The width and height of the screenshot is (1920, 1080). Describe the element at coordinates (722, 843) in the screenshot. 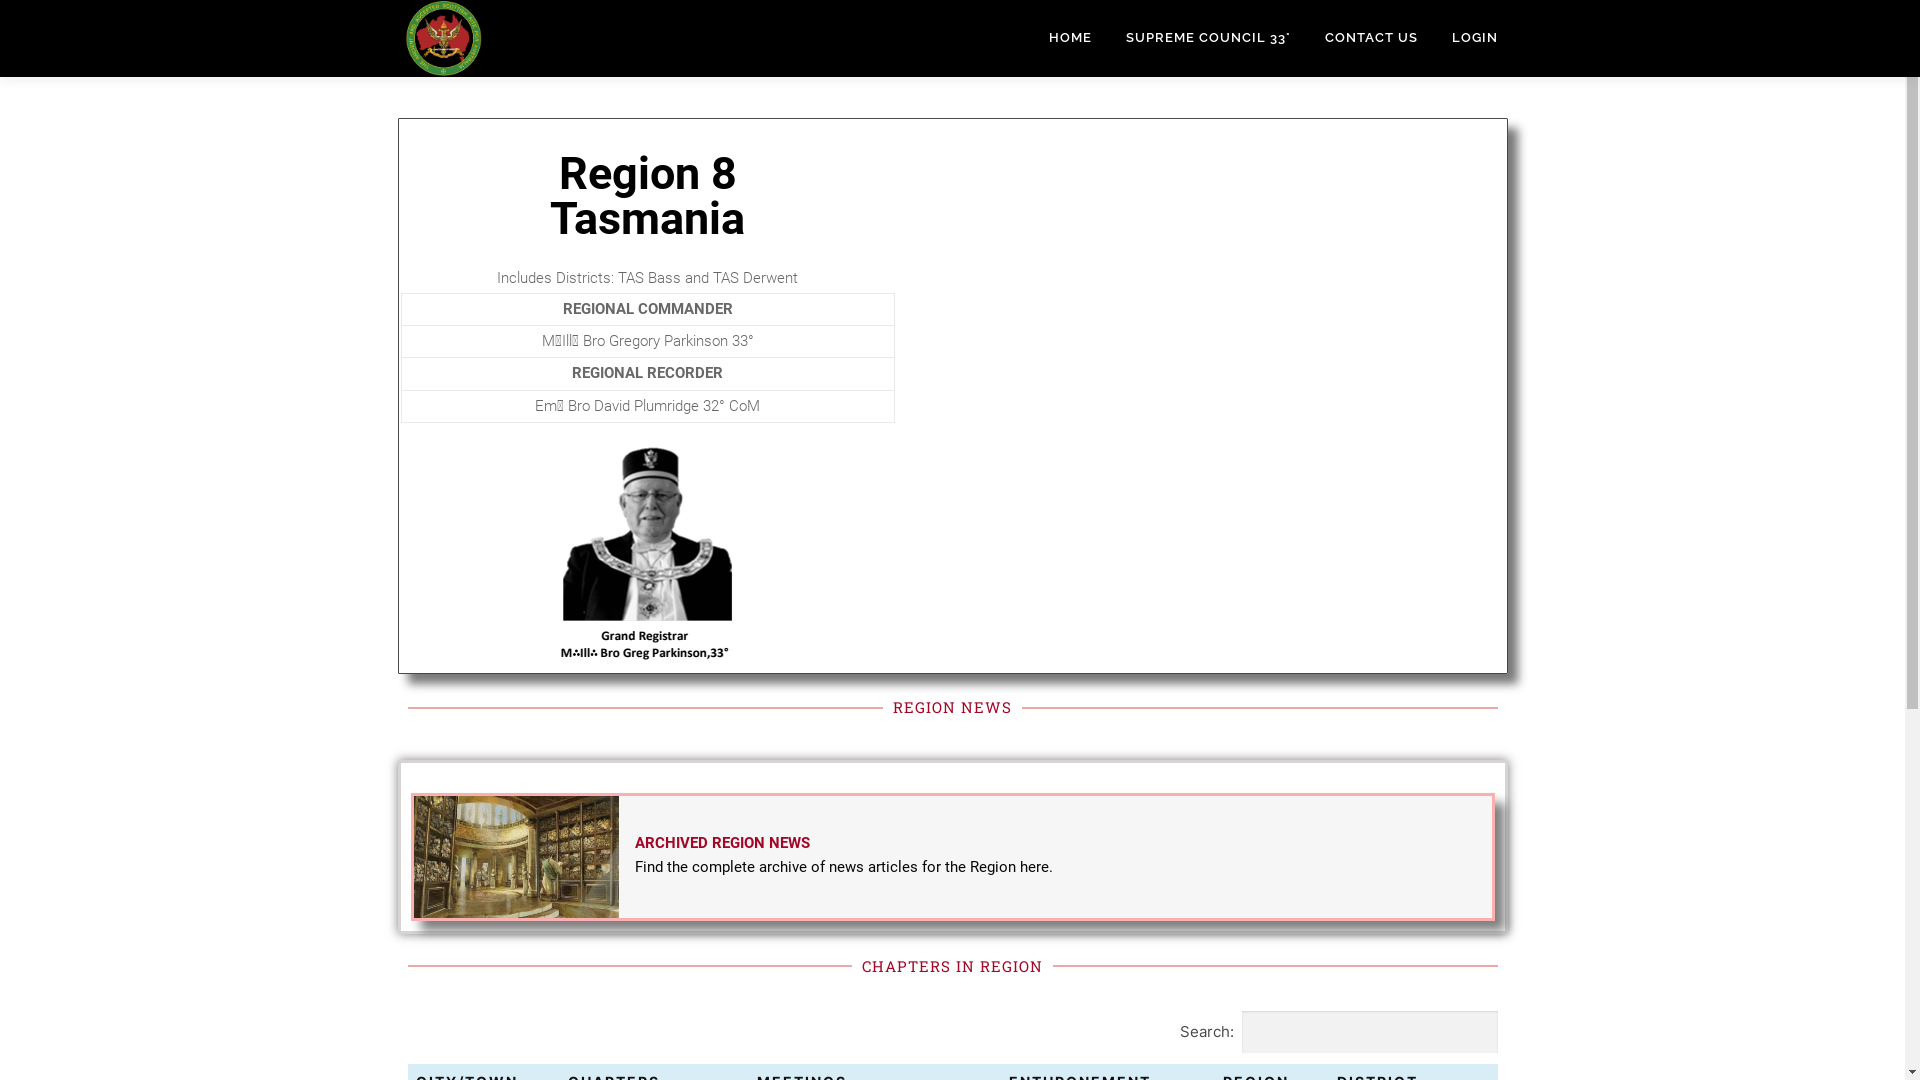

I see `ARCHIVED REGION NEWS` at that location.